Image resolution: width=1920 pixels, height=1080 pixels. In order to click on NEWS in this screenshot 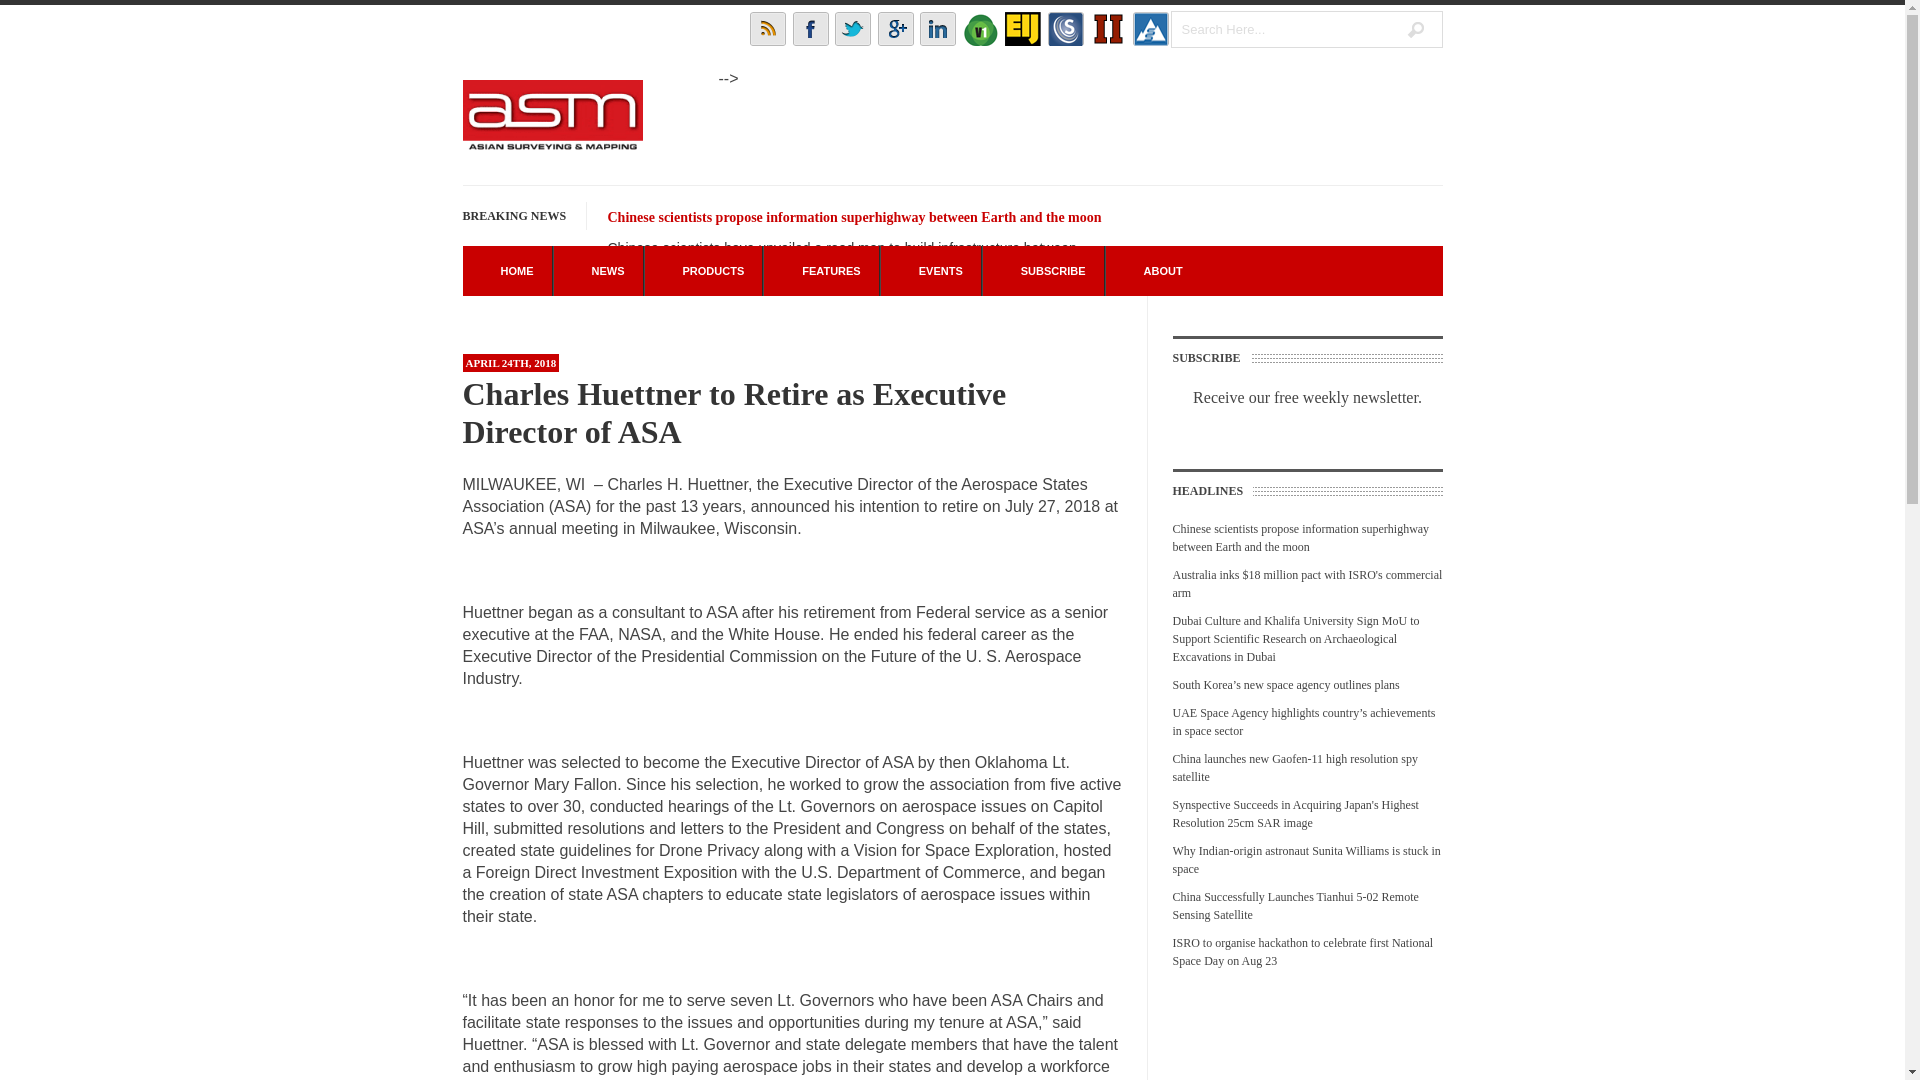, I will do `click(598, 270)`.